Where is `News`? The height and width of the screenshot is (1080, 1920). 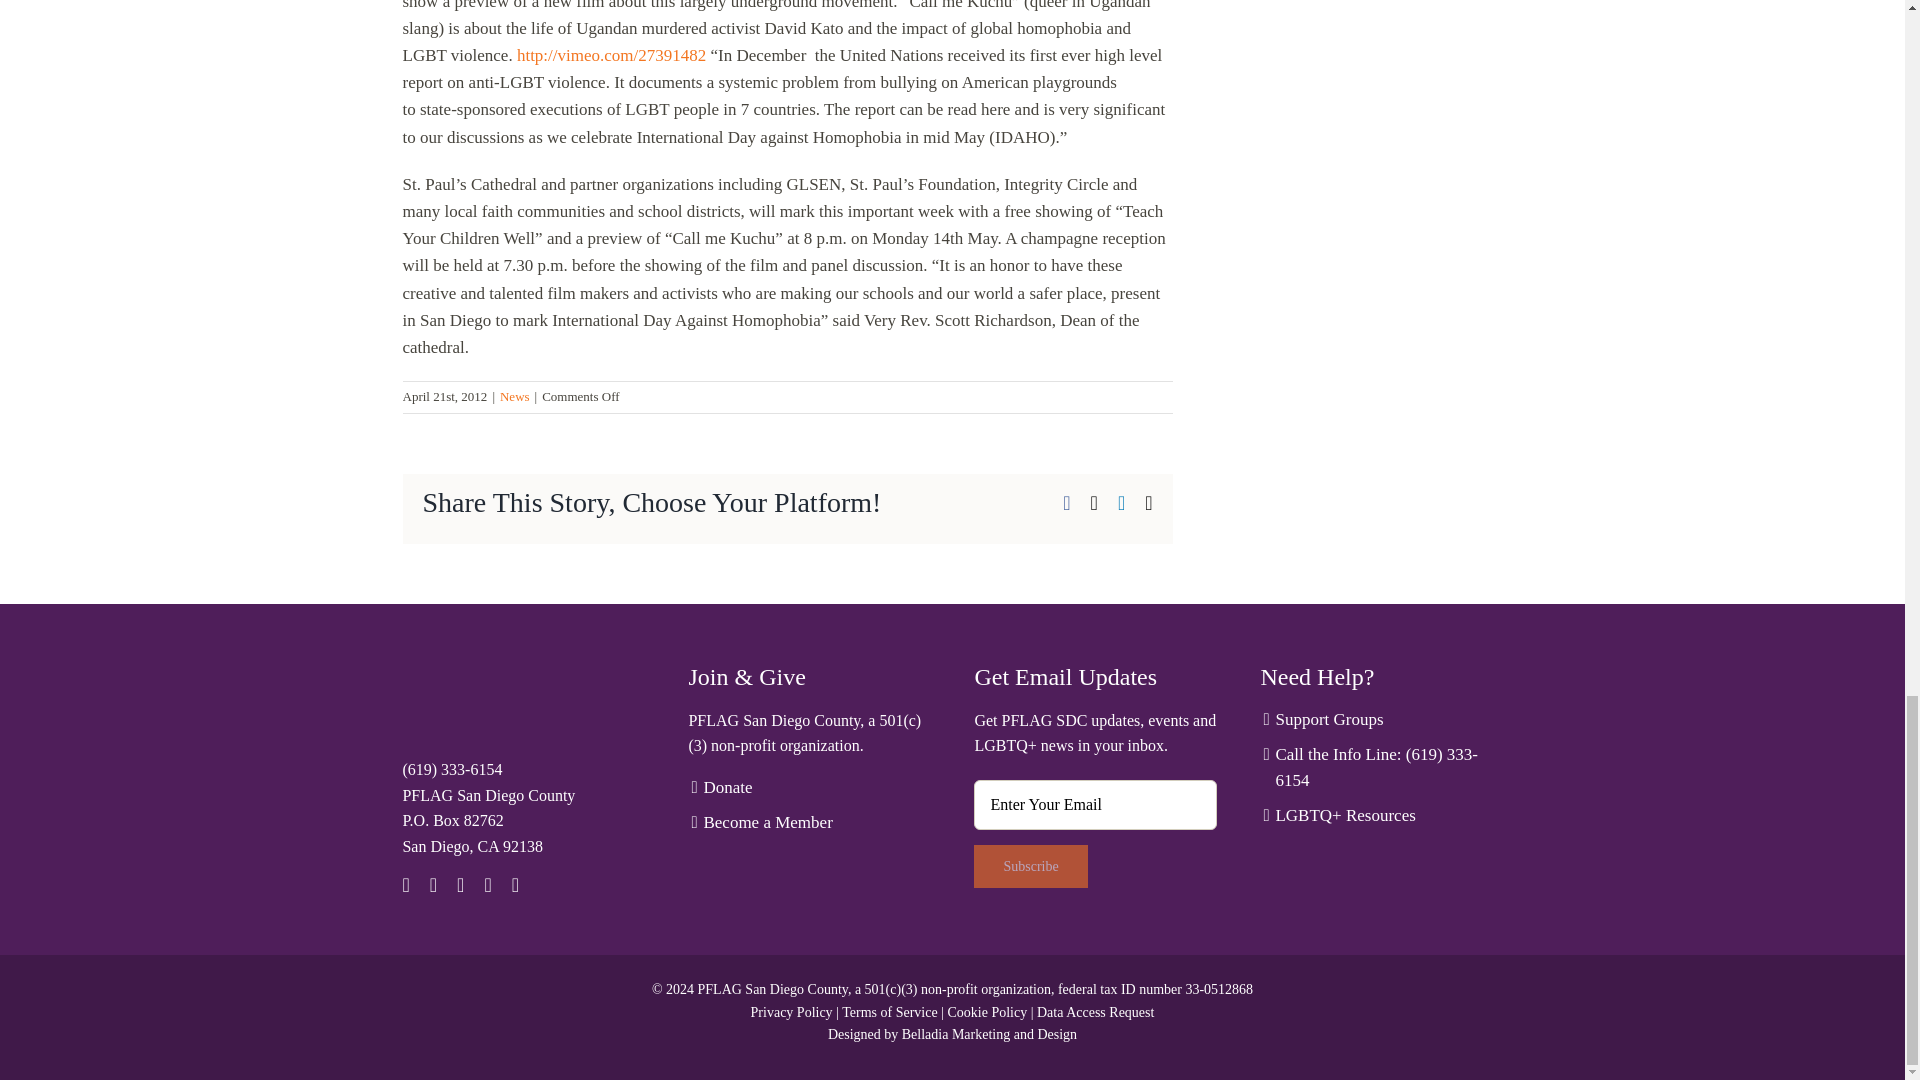 News is located at coordinates (514, 396).